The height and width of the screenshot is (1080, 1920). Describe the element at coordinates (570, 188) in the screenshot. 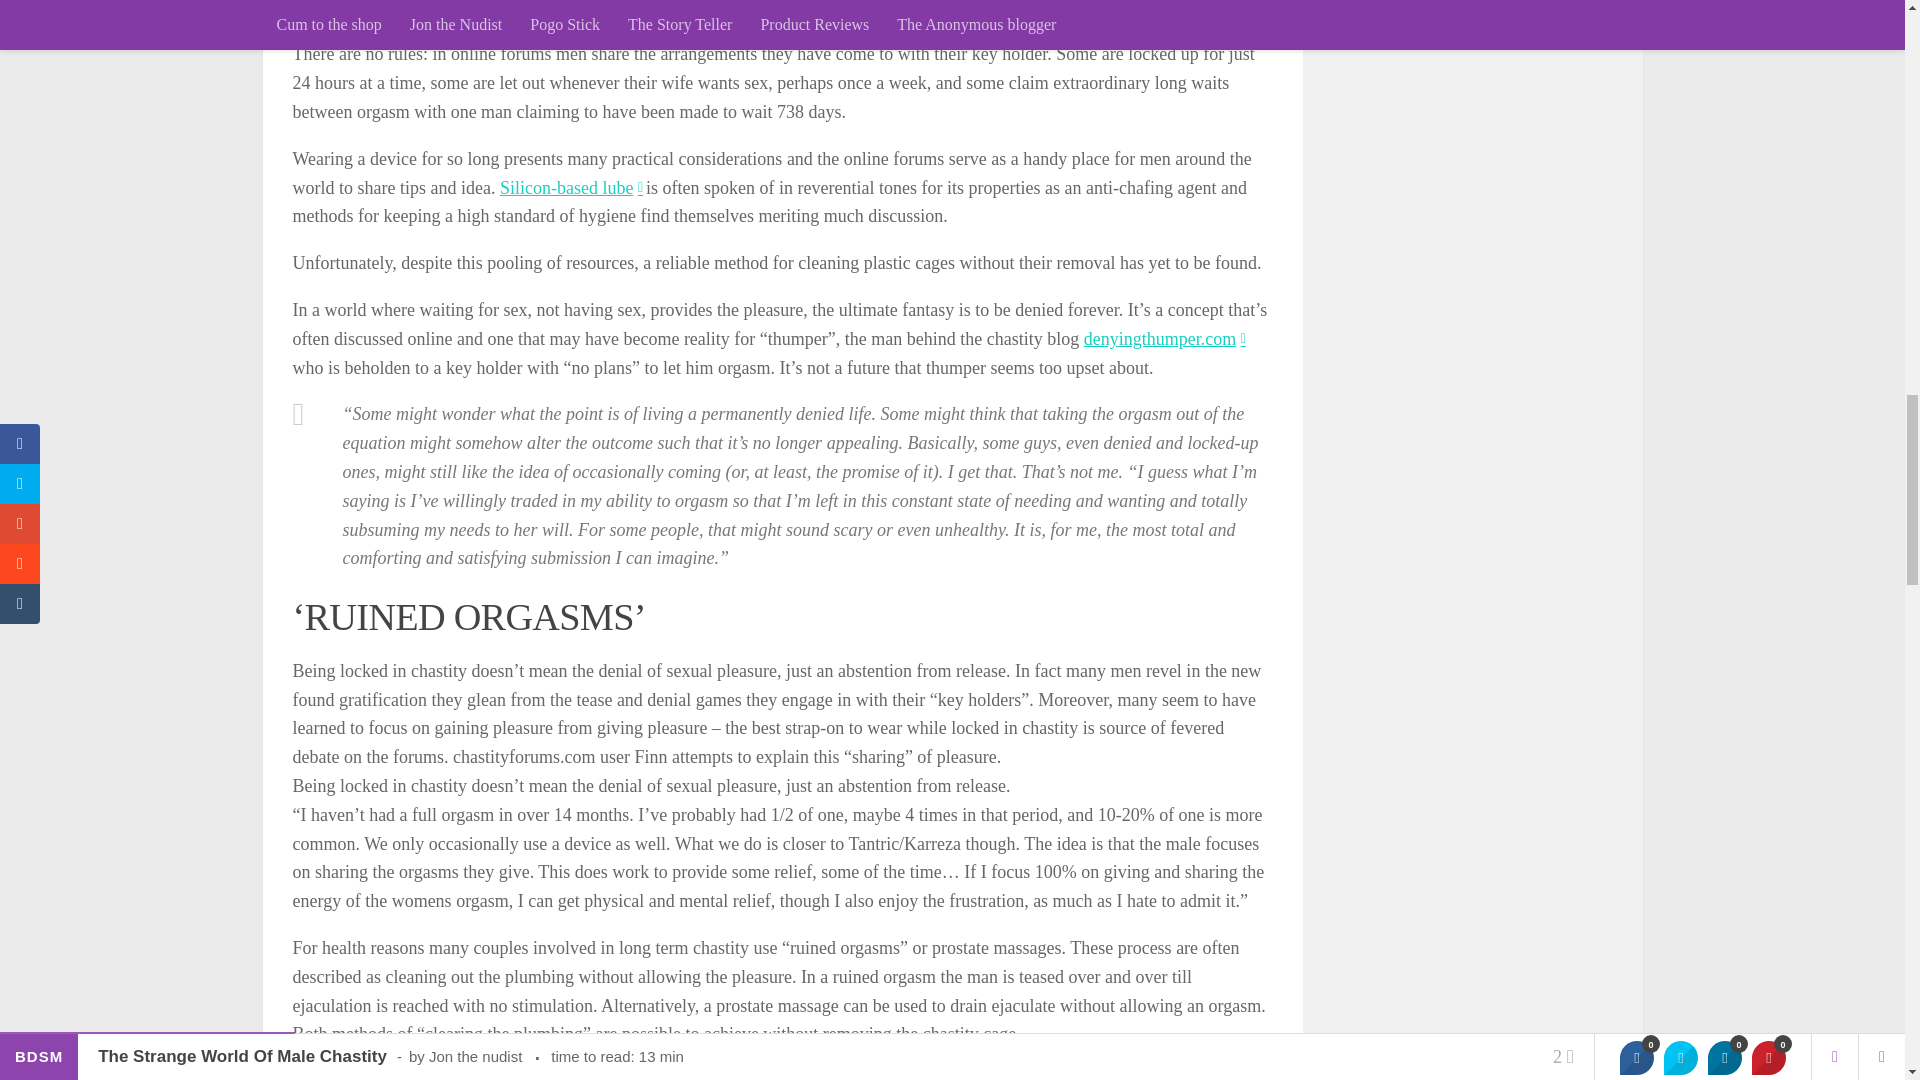

I see `Lube` at that location.